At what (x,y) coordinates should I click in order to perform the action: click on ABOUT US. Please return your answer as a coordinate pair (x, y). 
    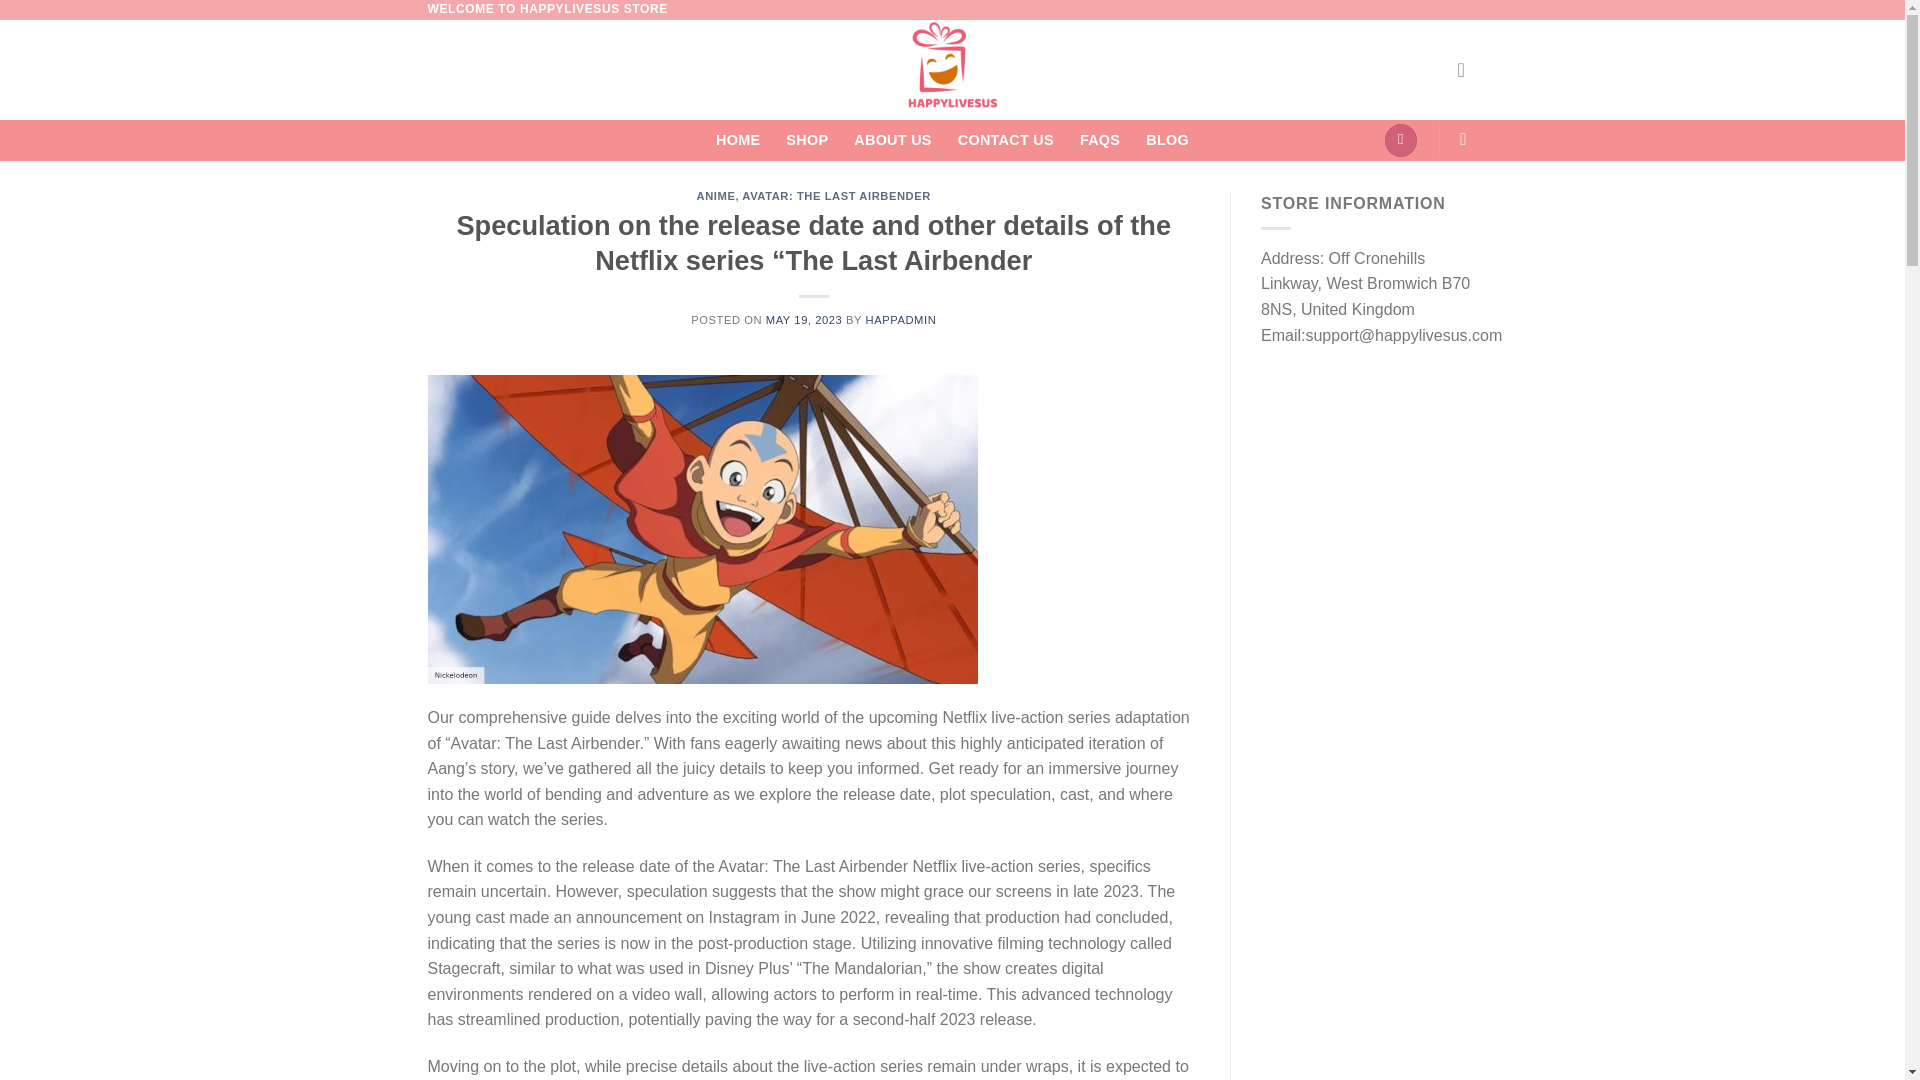
    Looking at the image, I should click on (892, 140).